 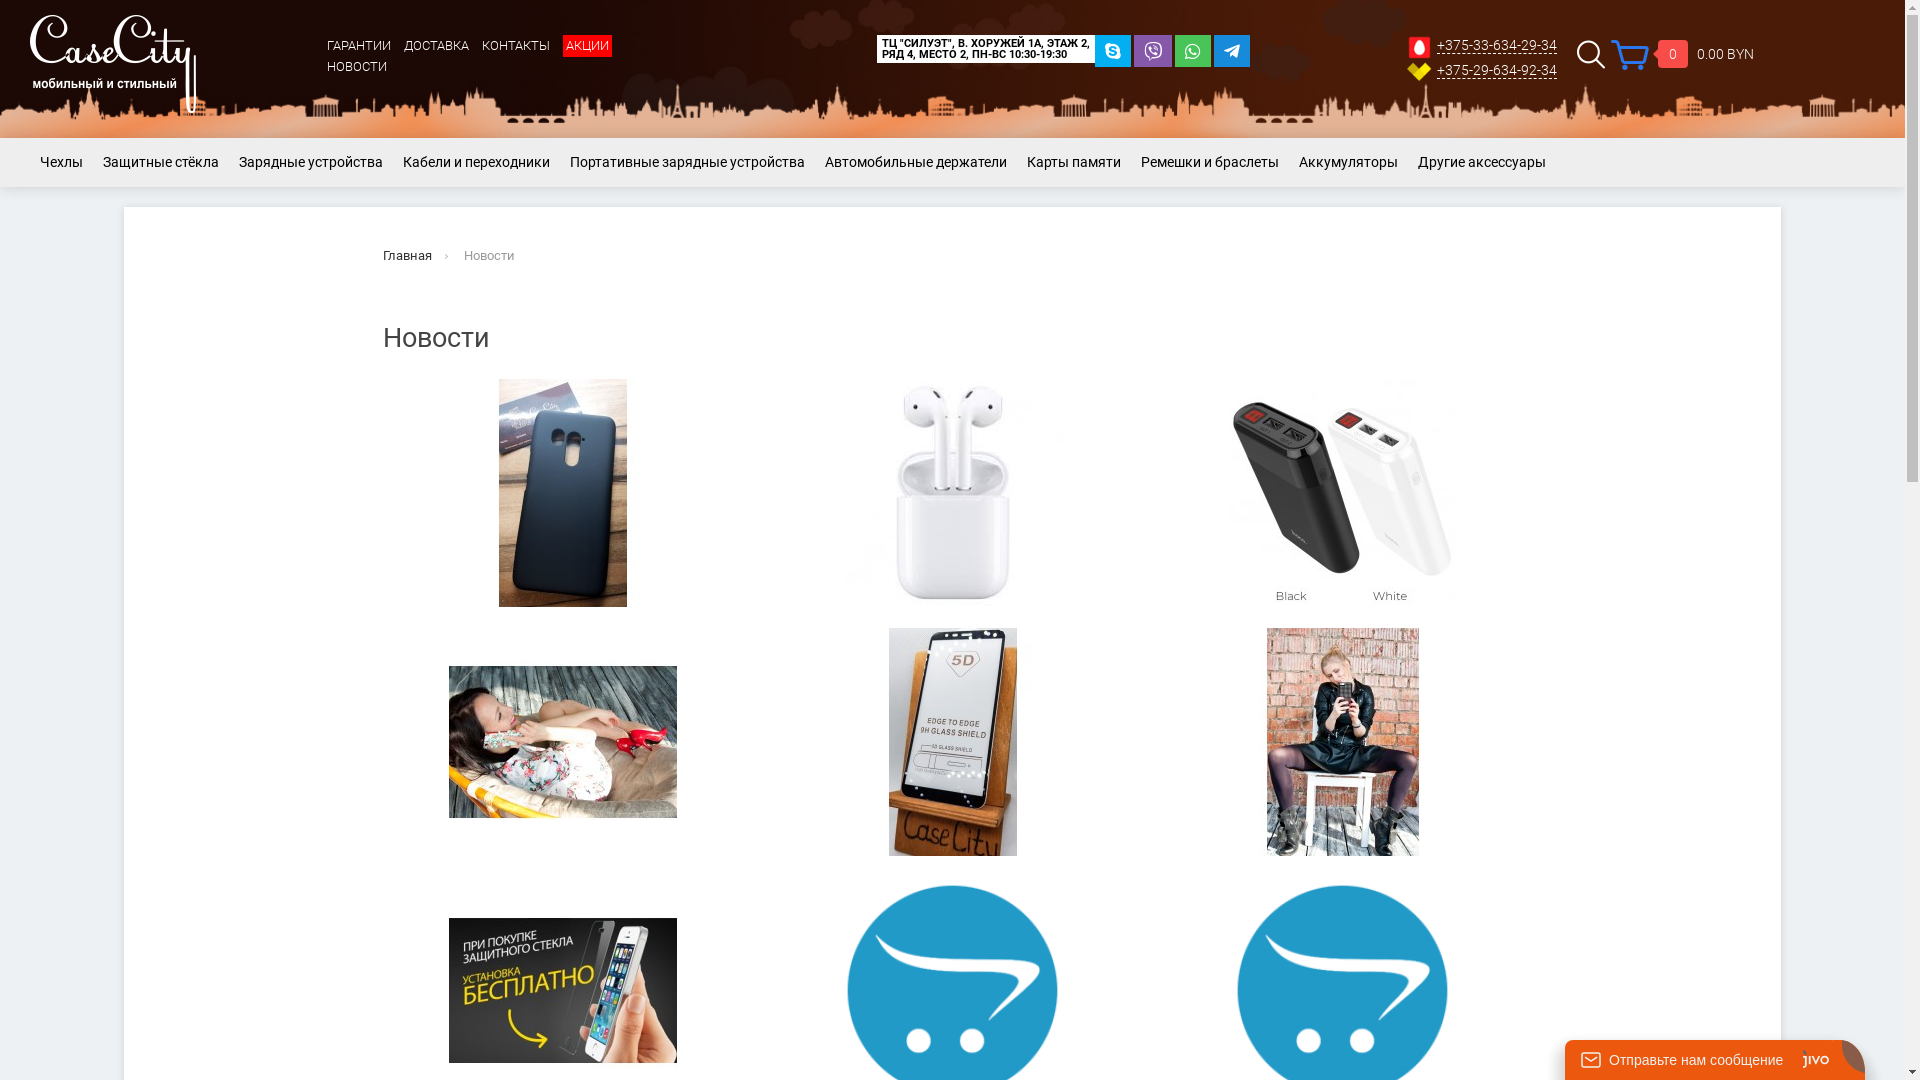 I want to click on 0 0.00 BYN, so click(x=1682, y=55).